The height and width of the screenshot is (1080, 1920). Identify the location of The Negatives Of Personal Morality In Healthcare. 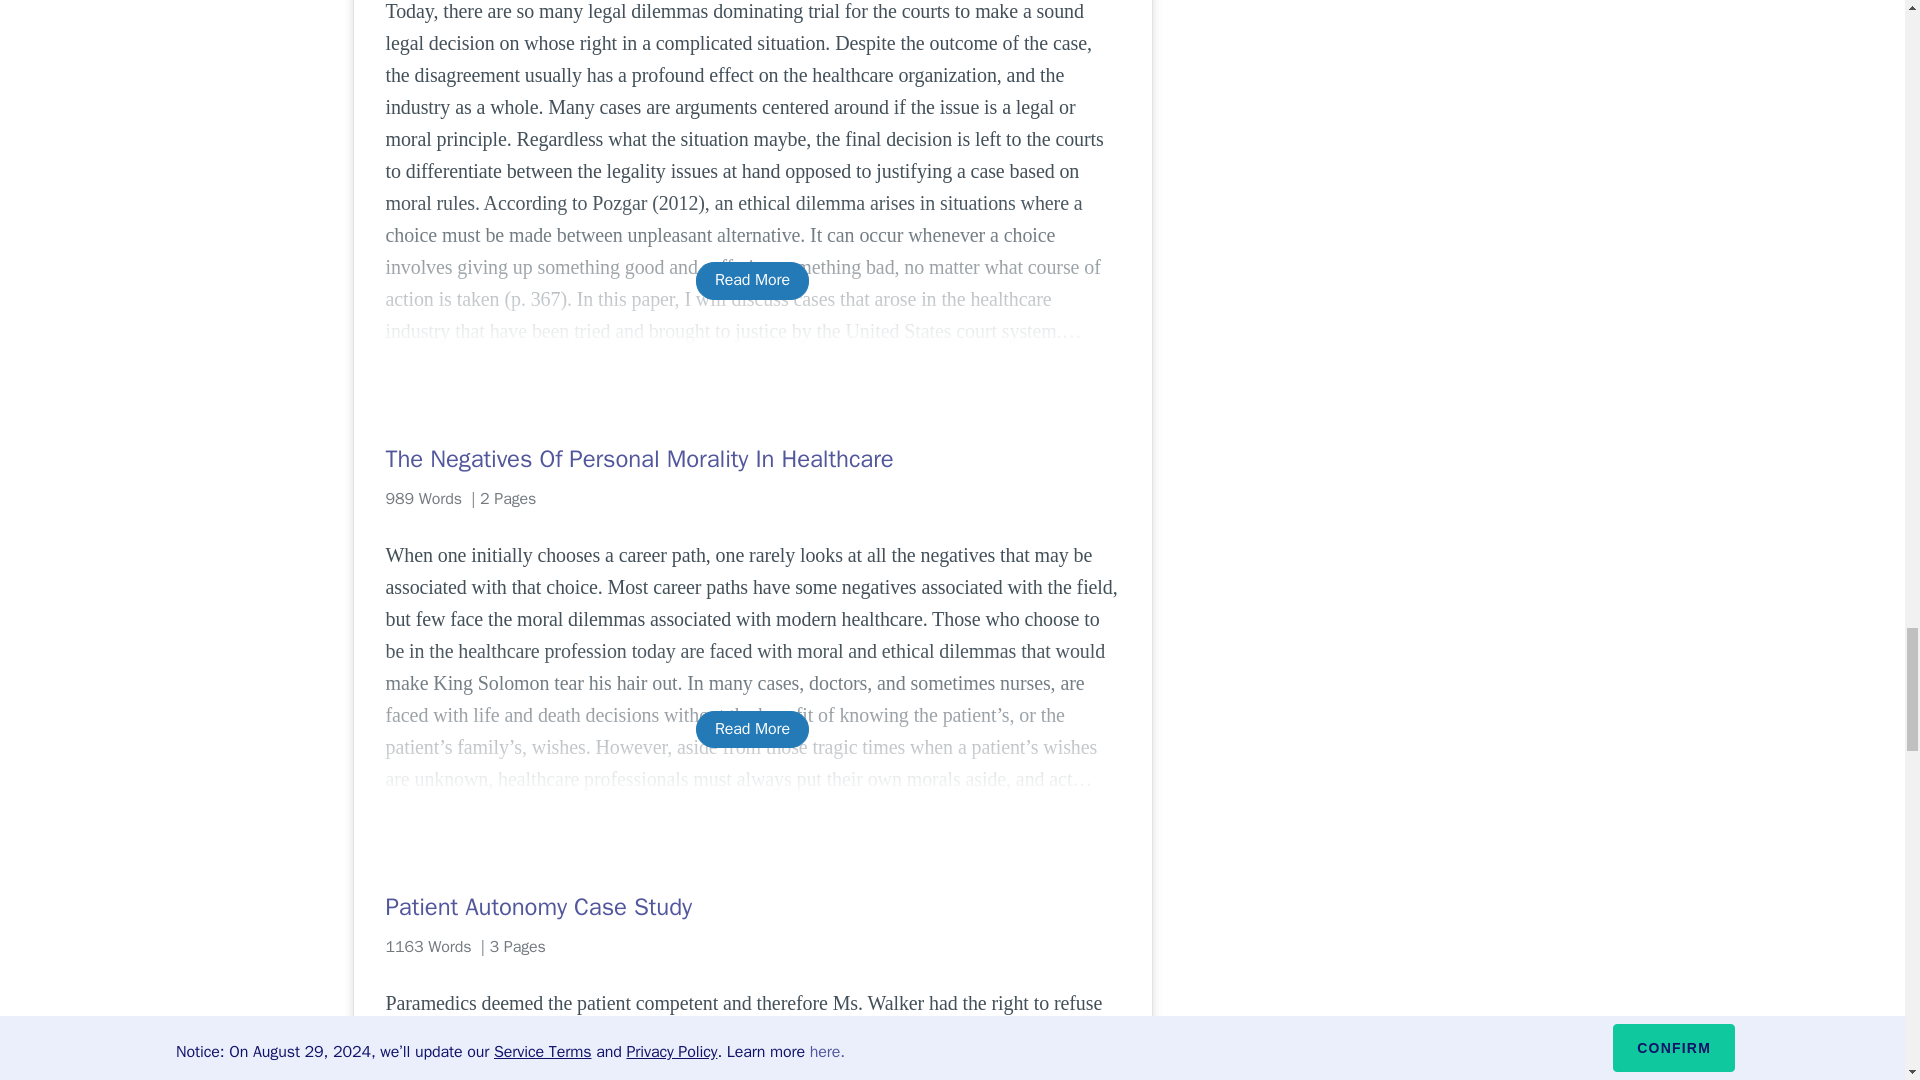
(752, 458).